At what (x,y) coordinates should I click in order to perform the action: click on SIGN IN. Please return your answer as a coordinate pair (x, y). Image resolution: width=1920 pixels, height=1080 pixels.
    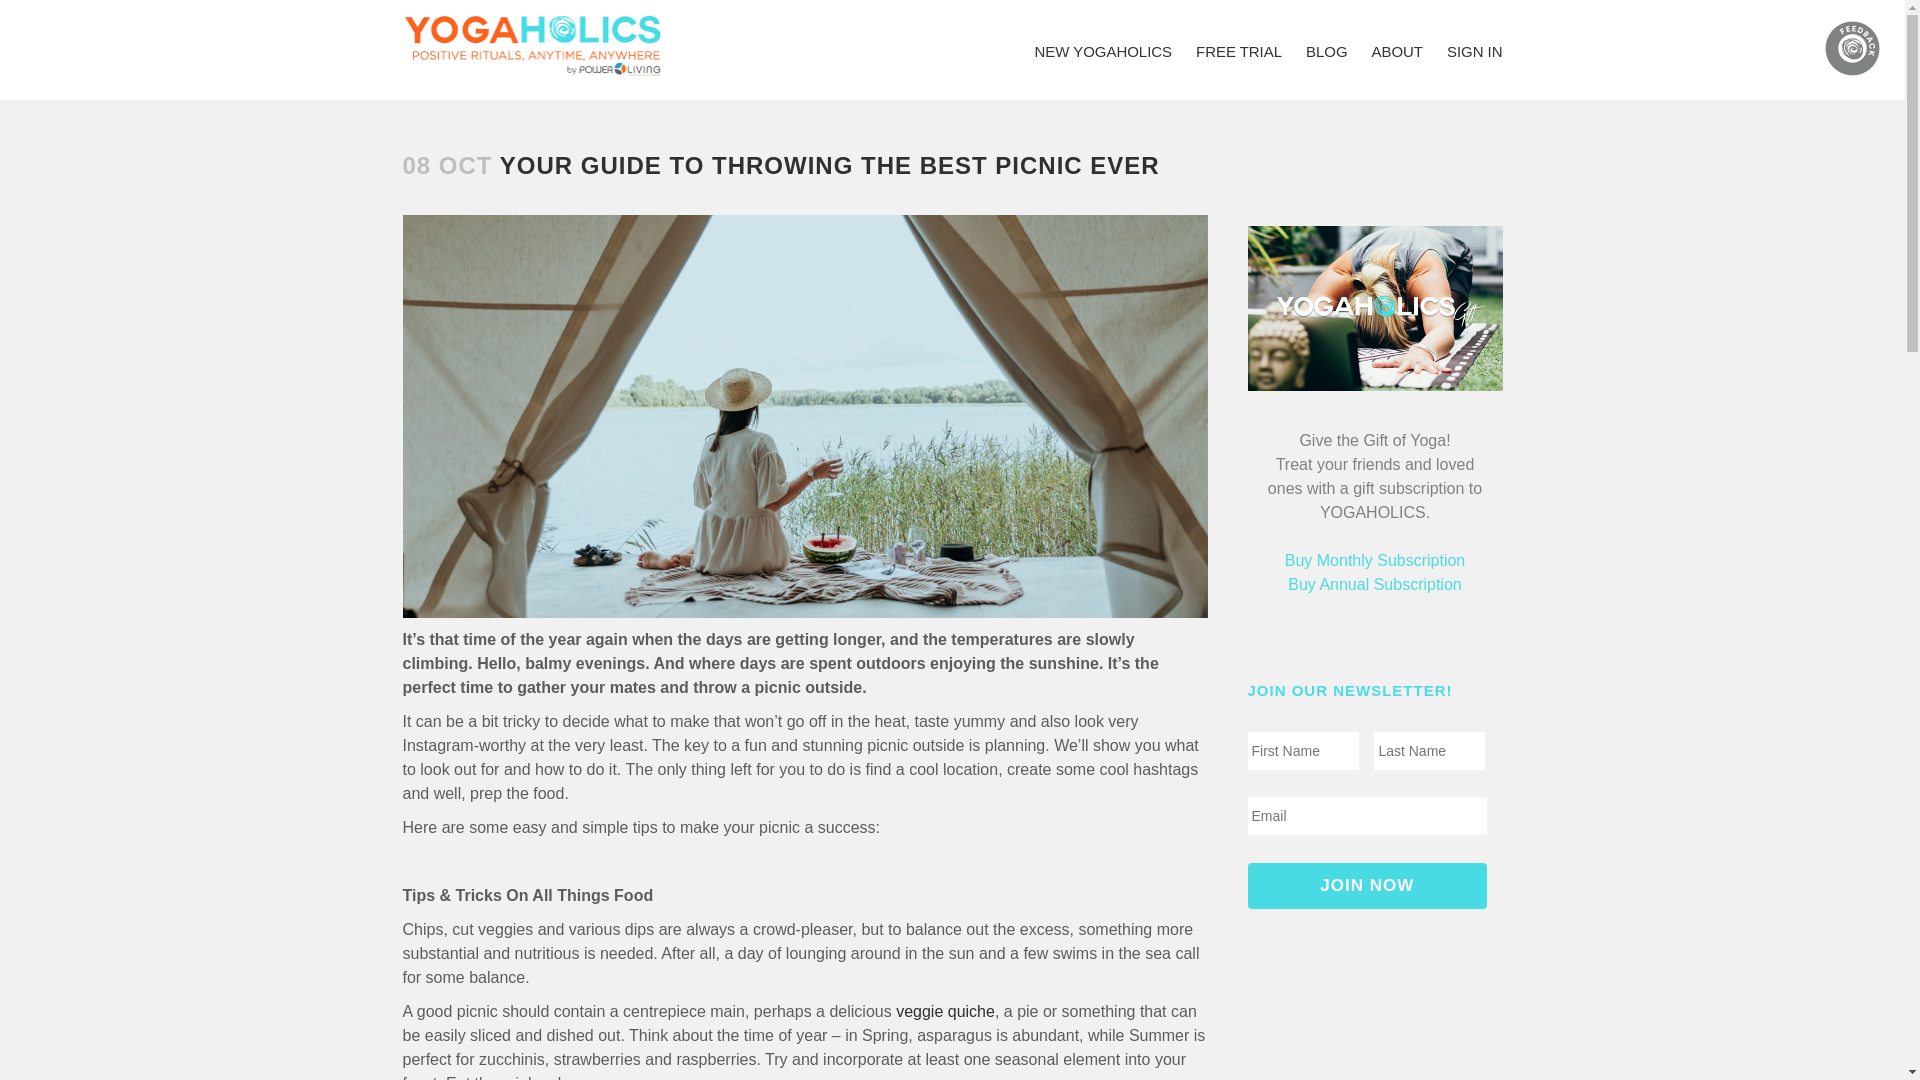
    Looking at the image, I should click on (1475, 48).